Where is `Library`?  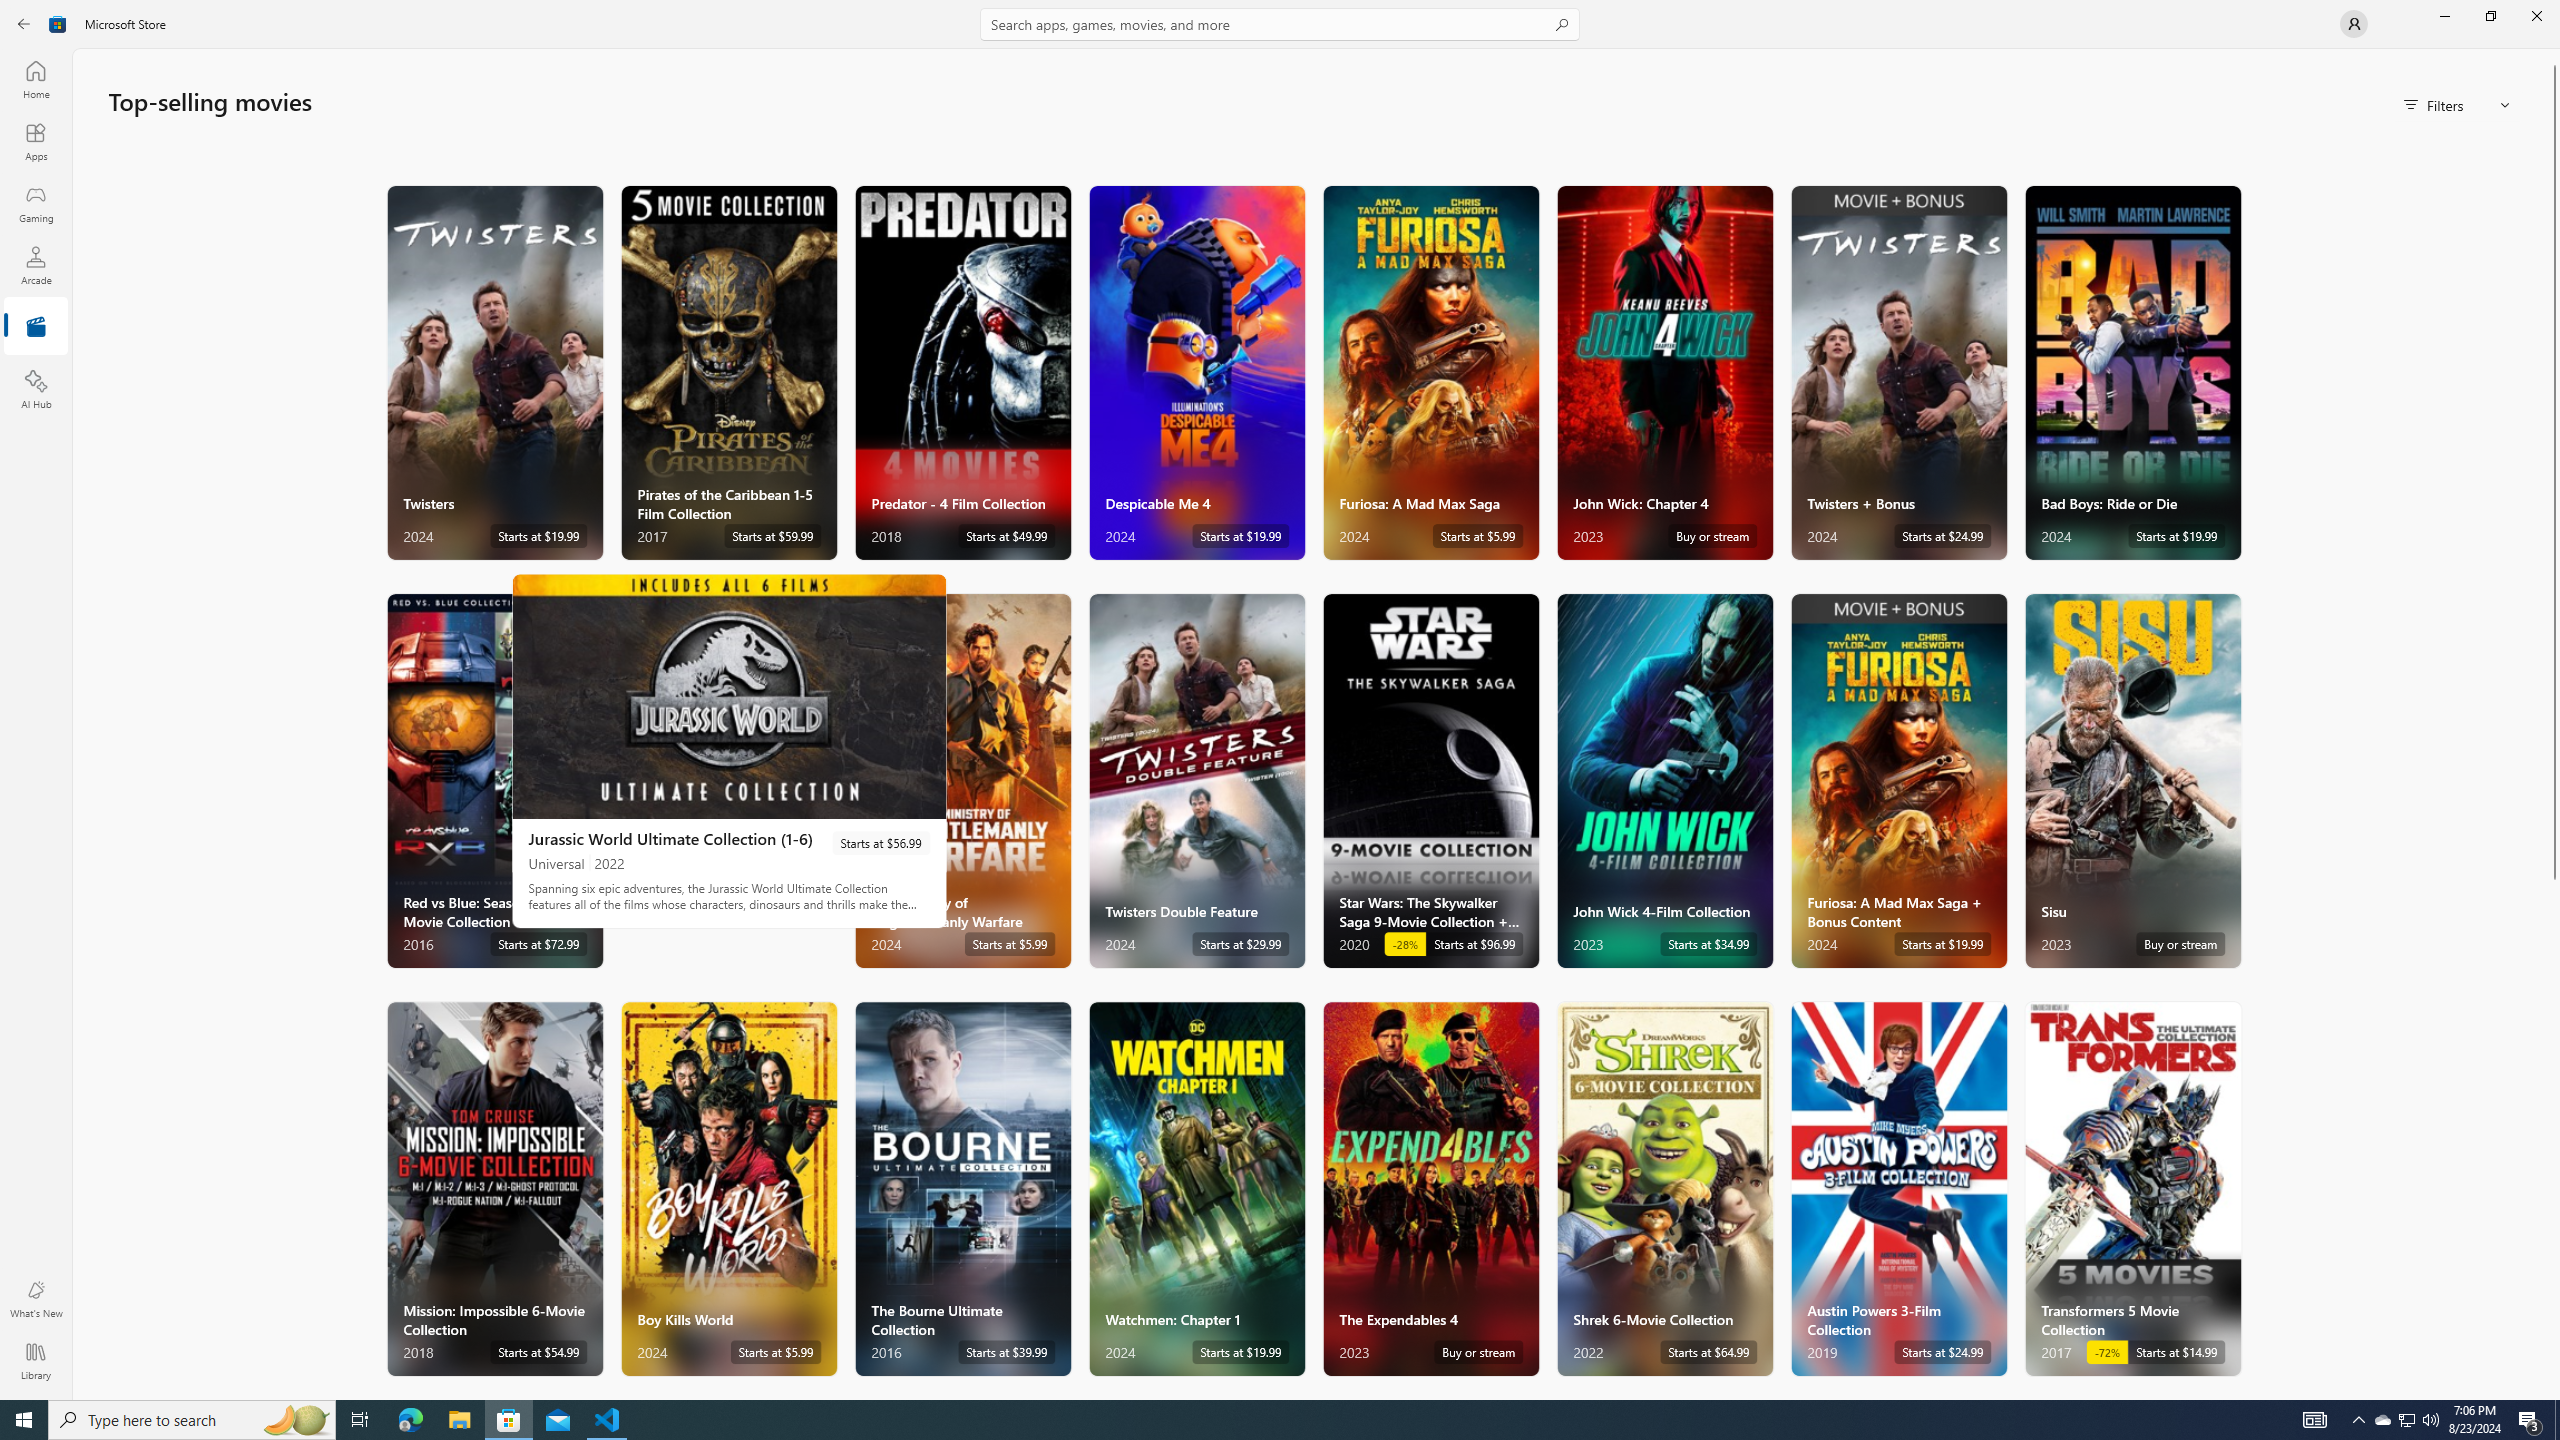
Library is located at coordinates (36, 1361).